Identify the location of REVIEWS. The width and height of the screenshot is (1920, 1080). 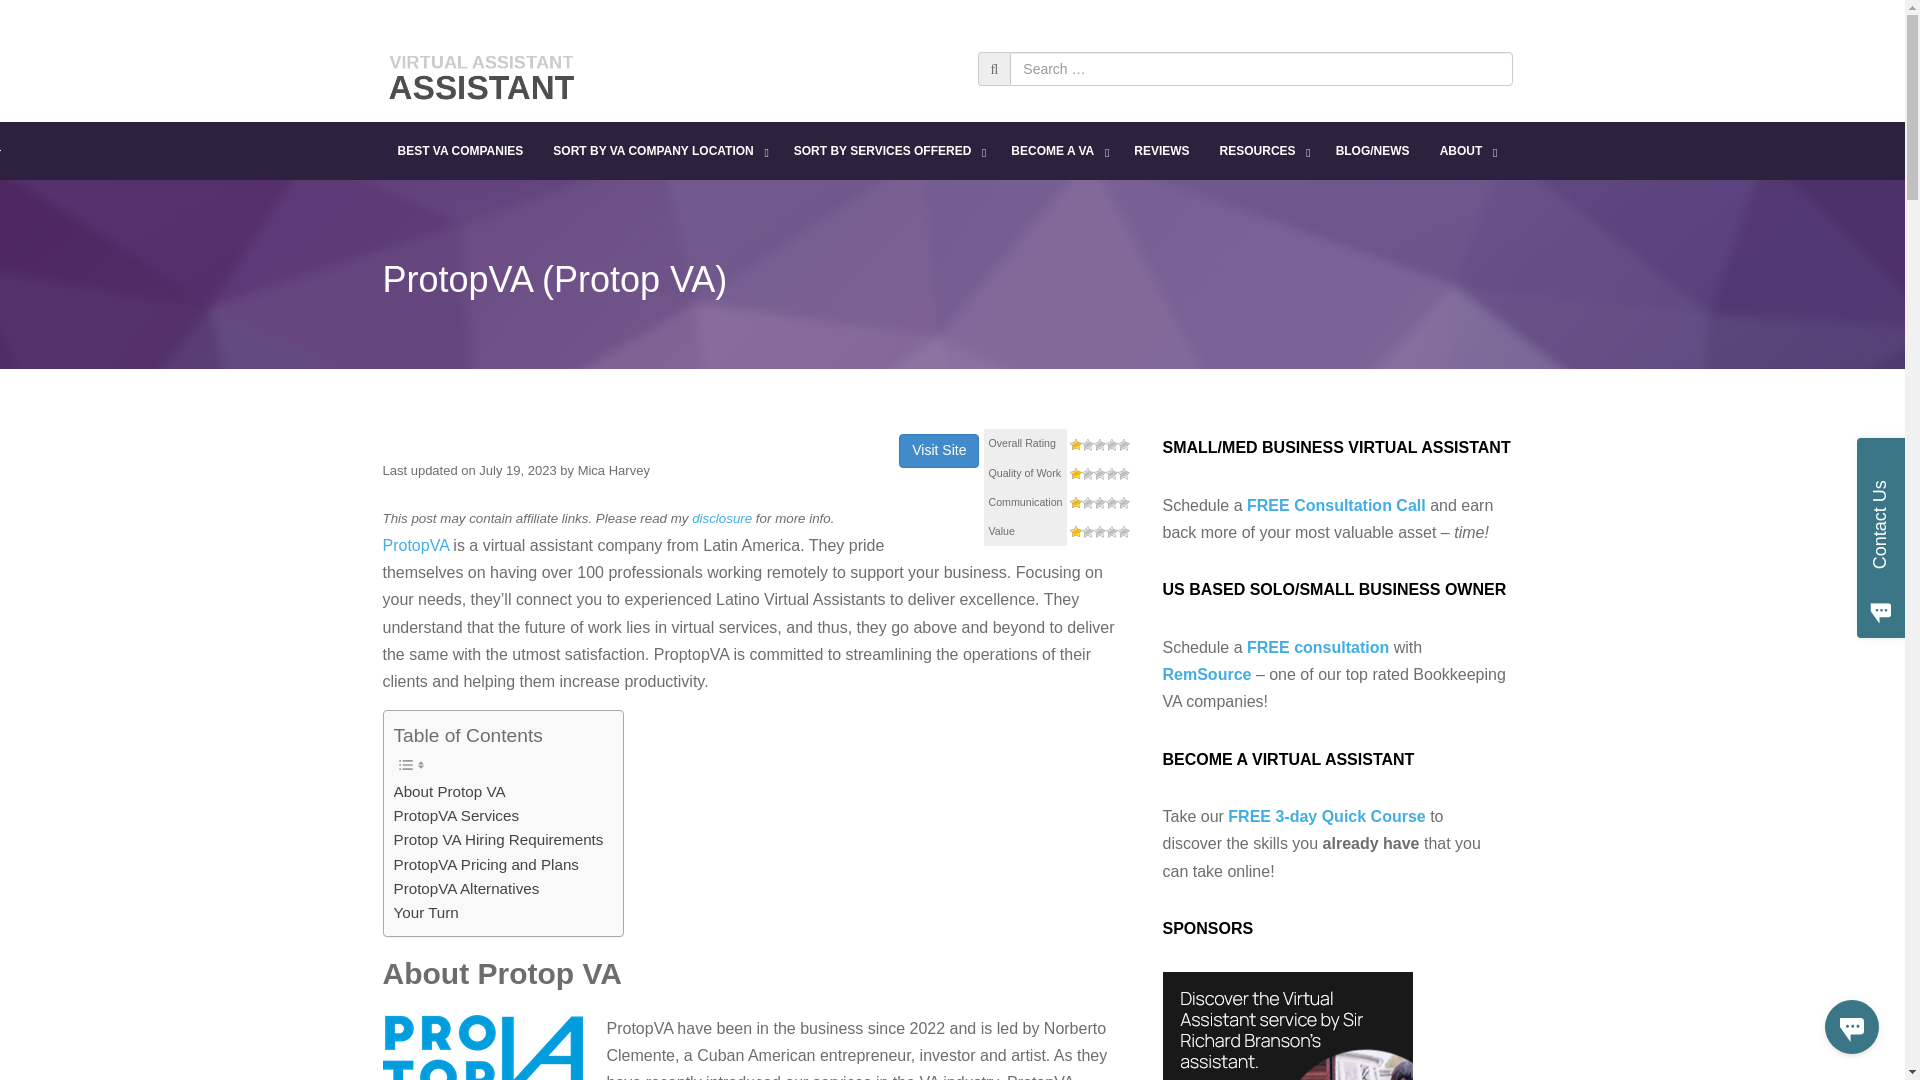
(1161, 151).